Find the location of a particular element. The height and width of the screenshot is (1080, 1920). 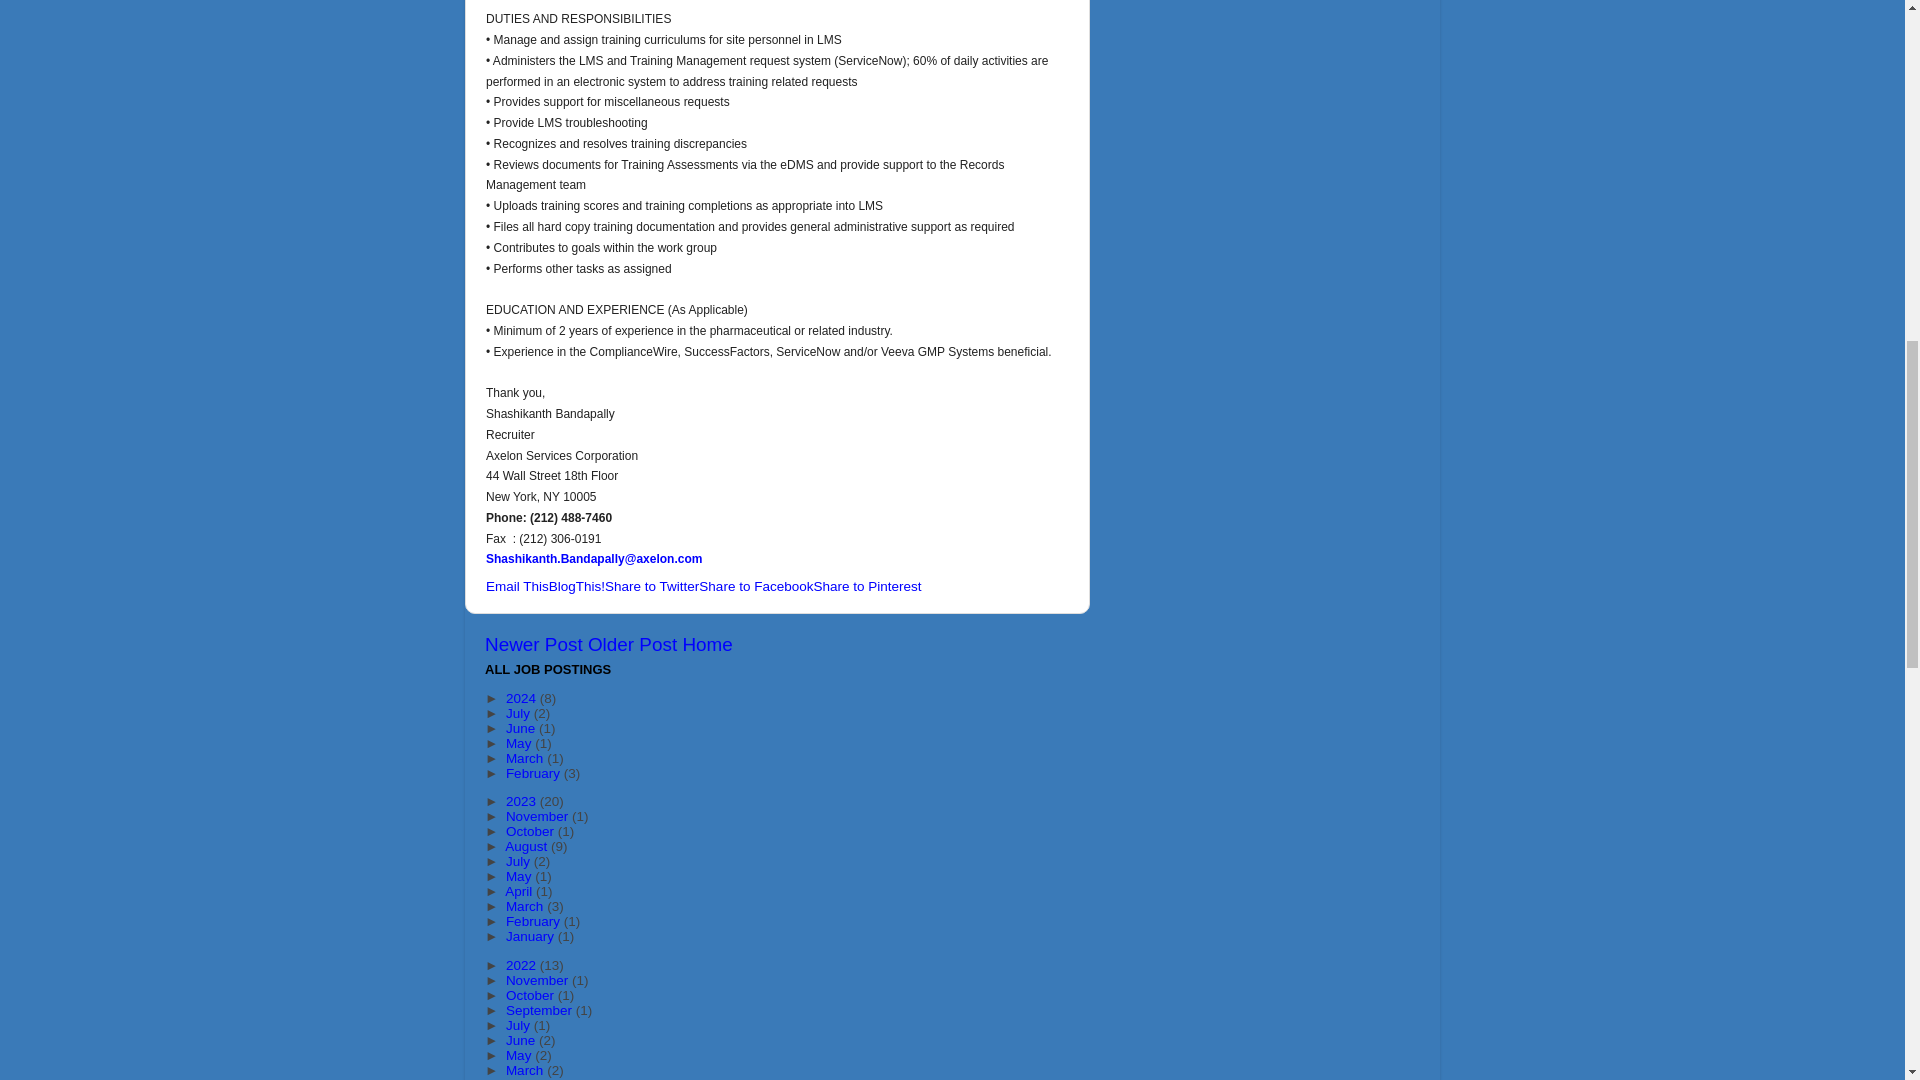

BlogThis! is located at coordinates (576, 586).